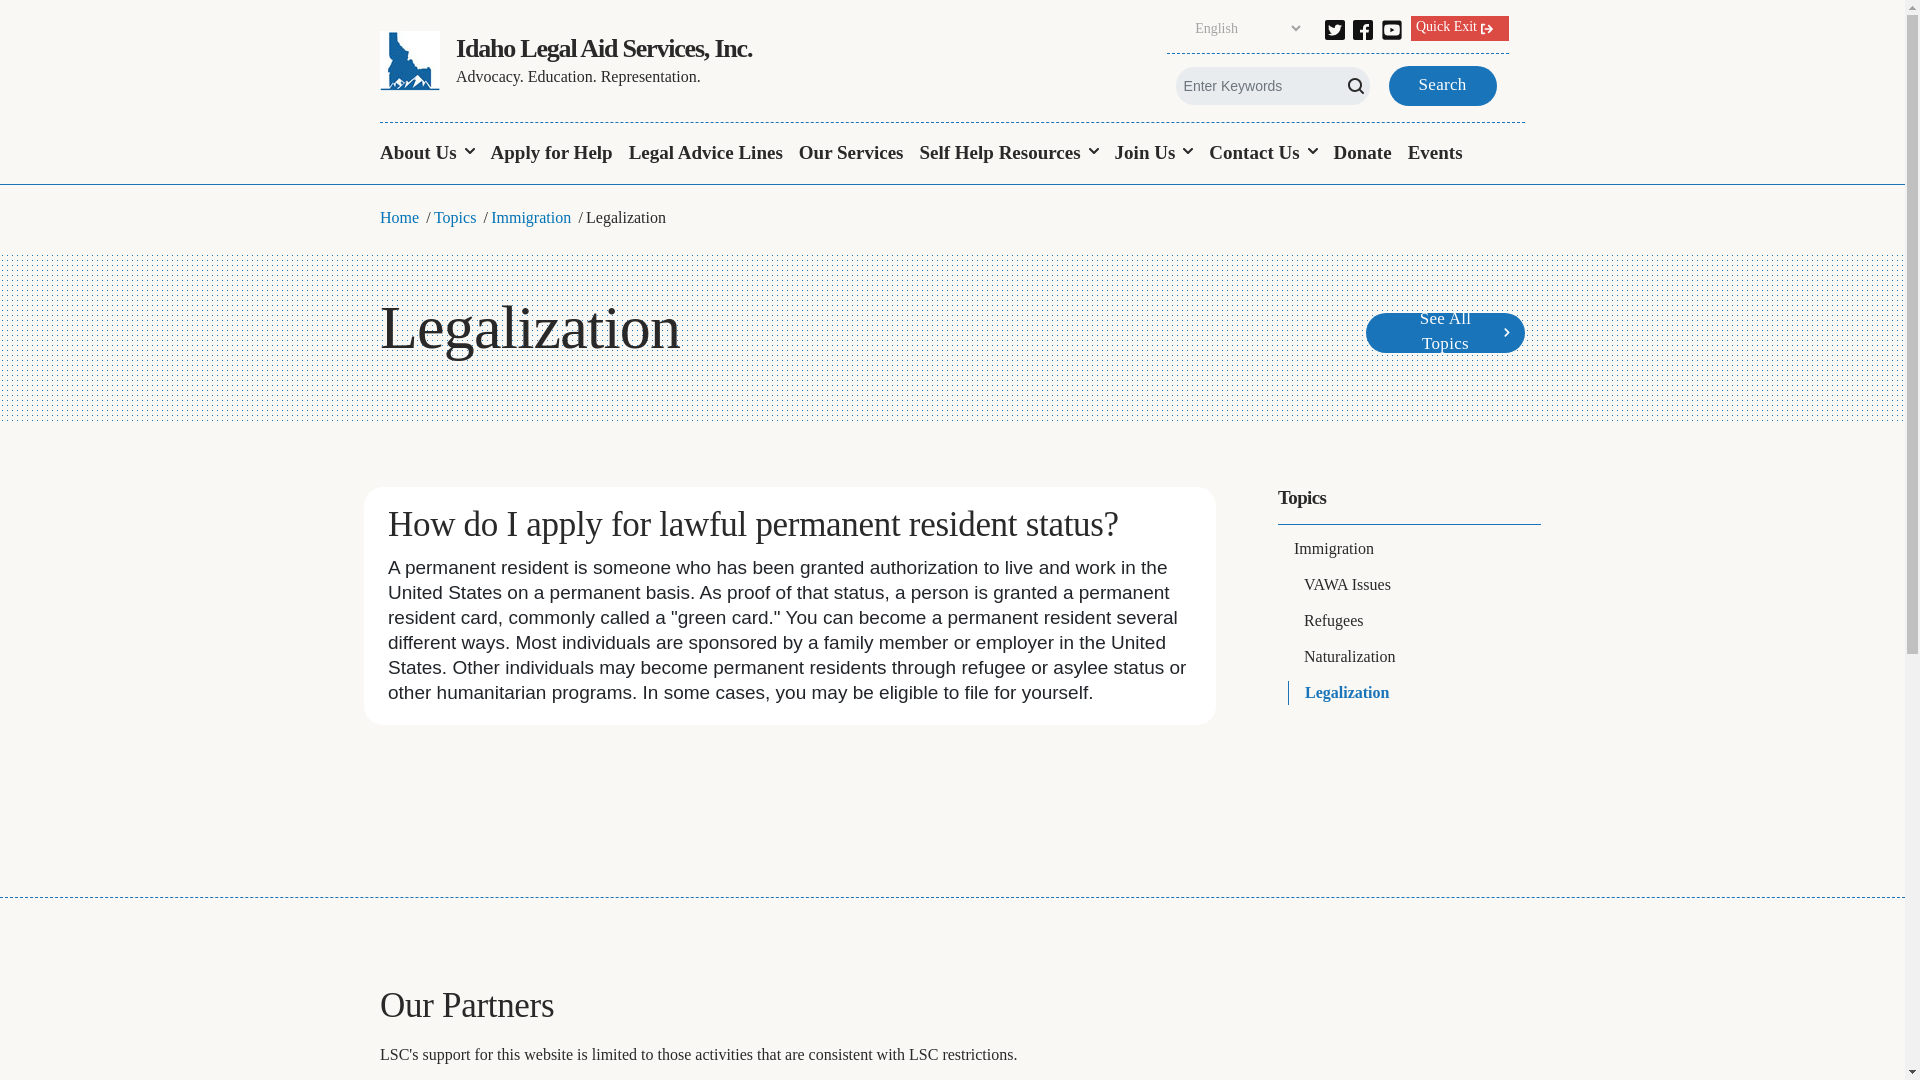  Describe the element at coordinates (1460, 28) in the screenshot. I see `Quick Exit` at that location.